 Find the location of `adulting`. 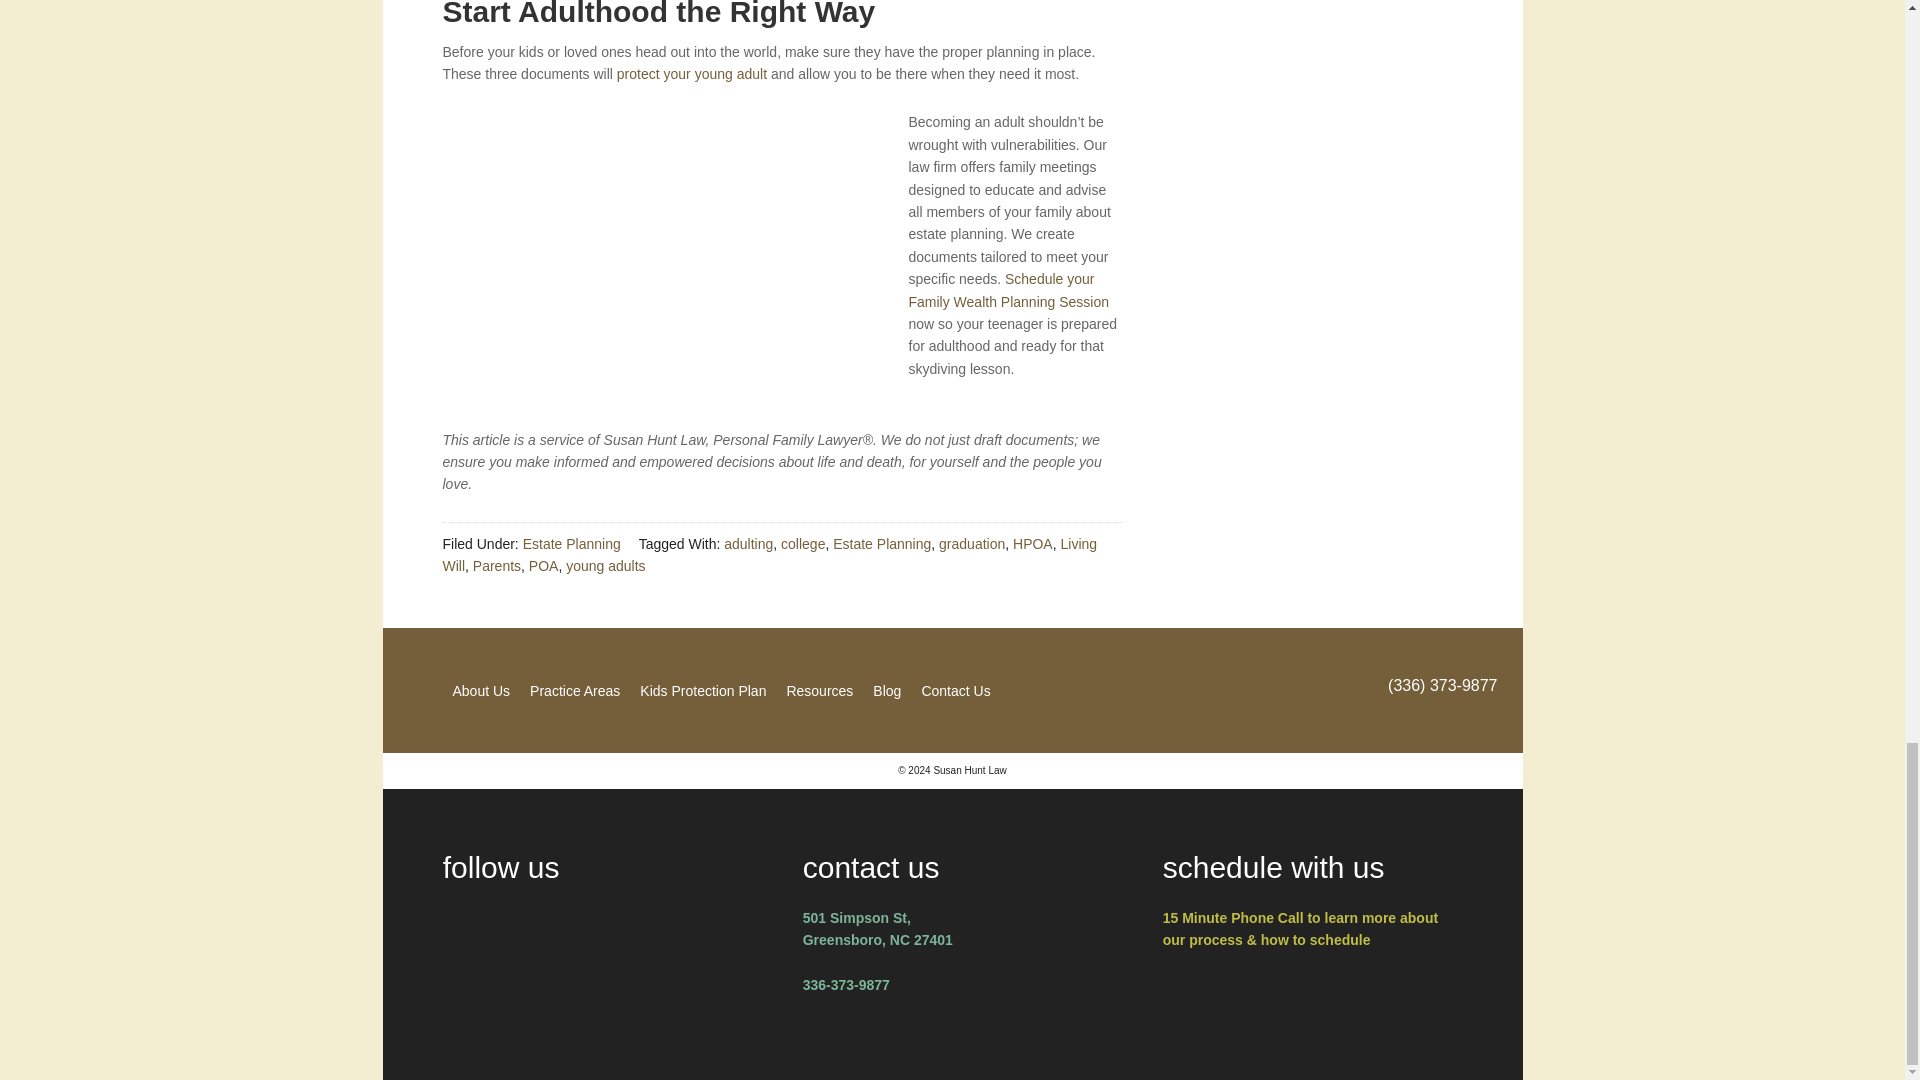

adulting is located at coordinates (748, 543).